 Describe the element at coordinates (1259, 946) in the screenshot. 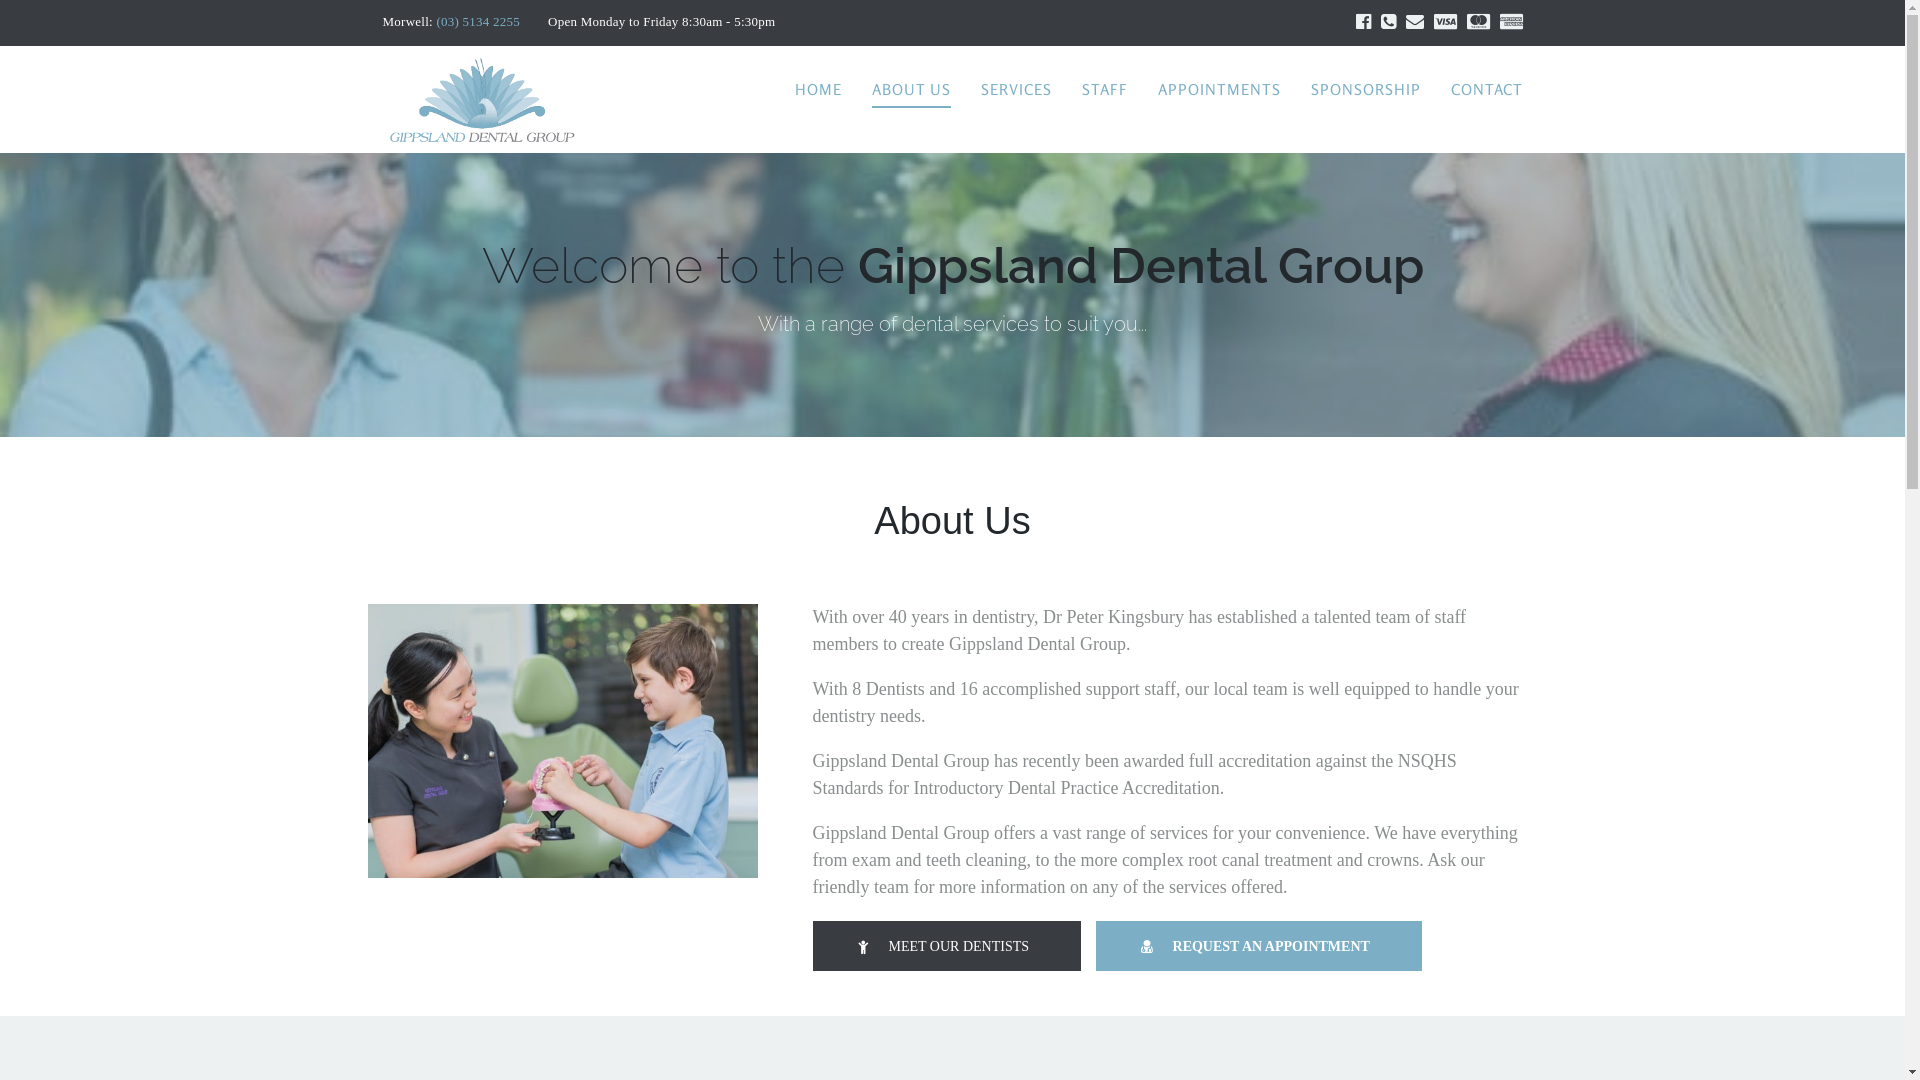

I see `  REQUEST AN APPOINTMENT  ` at that location.